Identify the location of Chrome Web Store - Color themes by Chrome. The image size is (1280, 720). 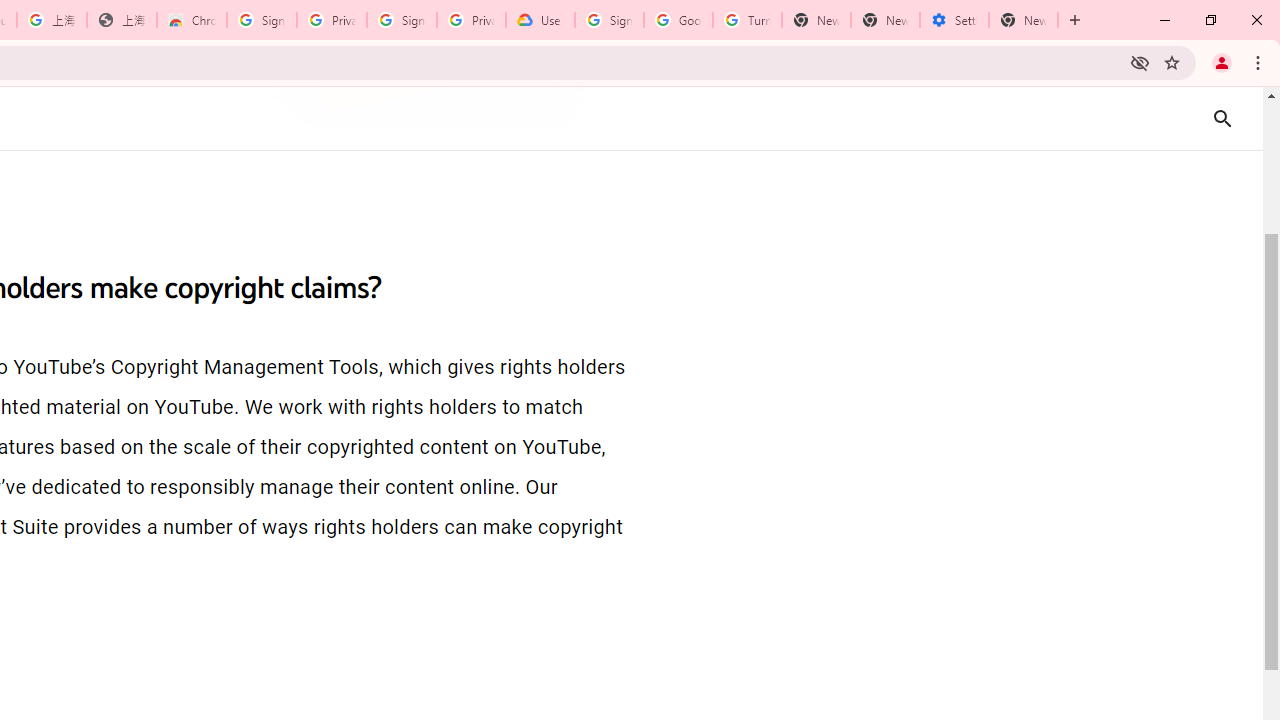
(192, 20).